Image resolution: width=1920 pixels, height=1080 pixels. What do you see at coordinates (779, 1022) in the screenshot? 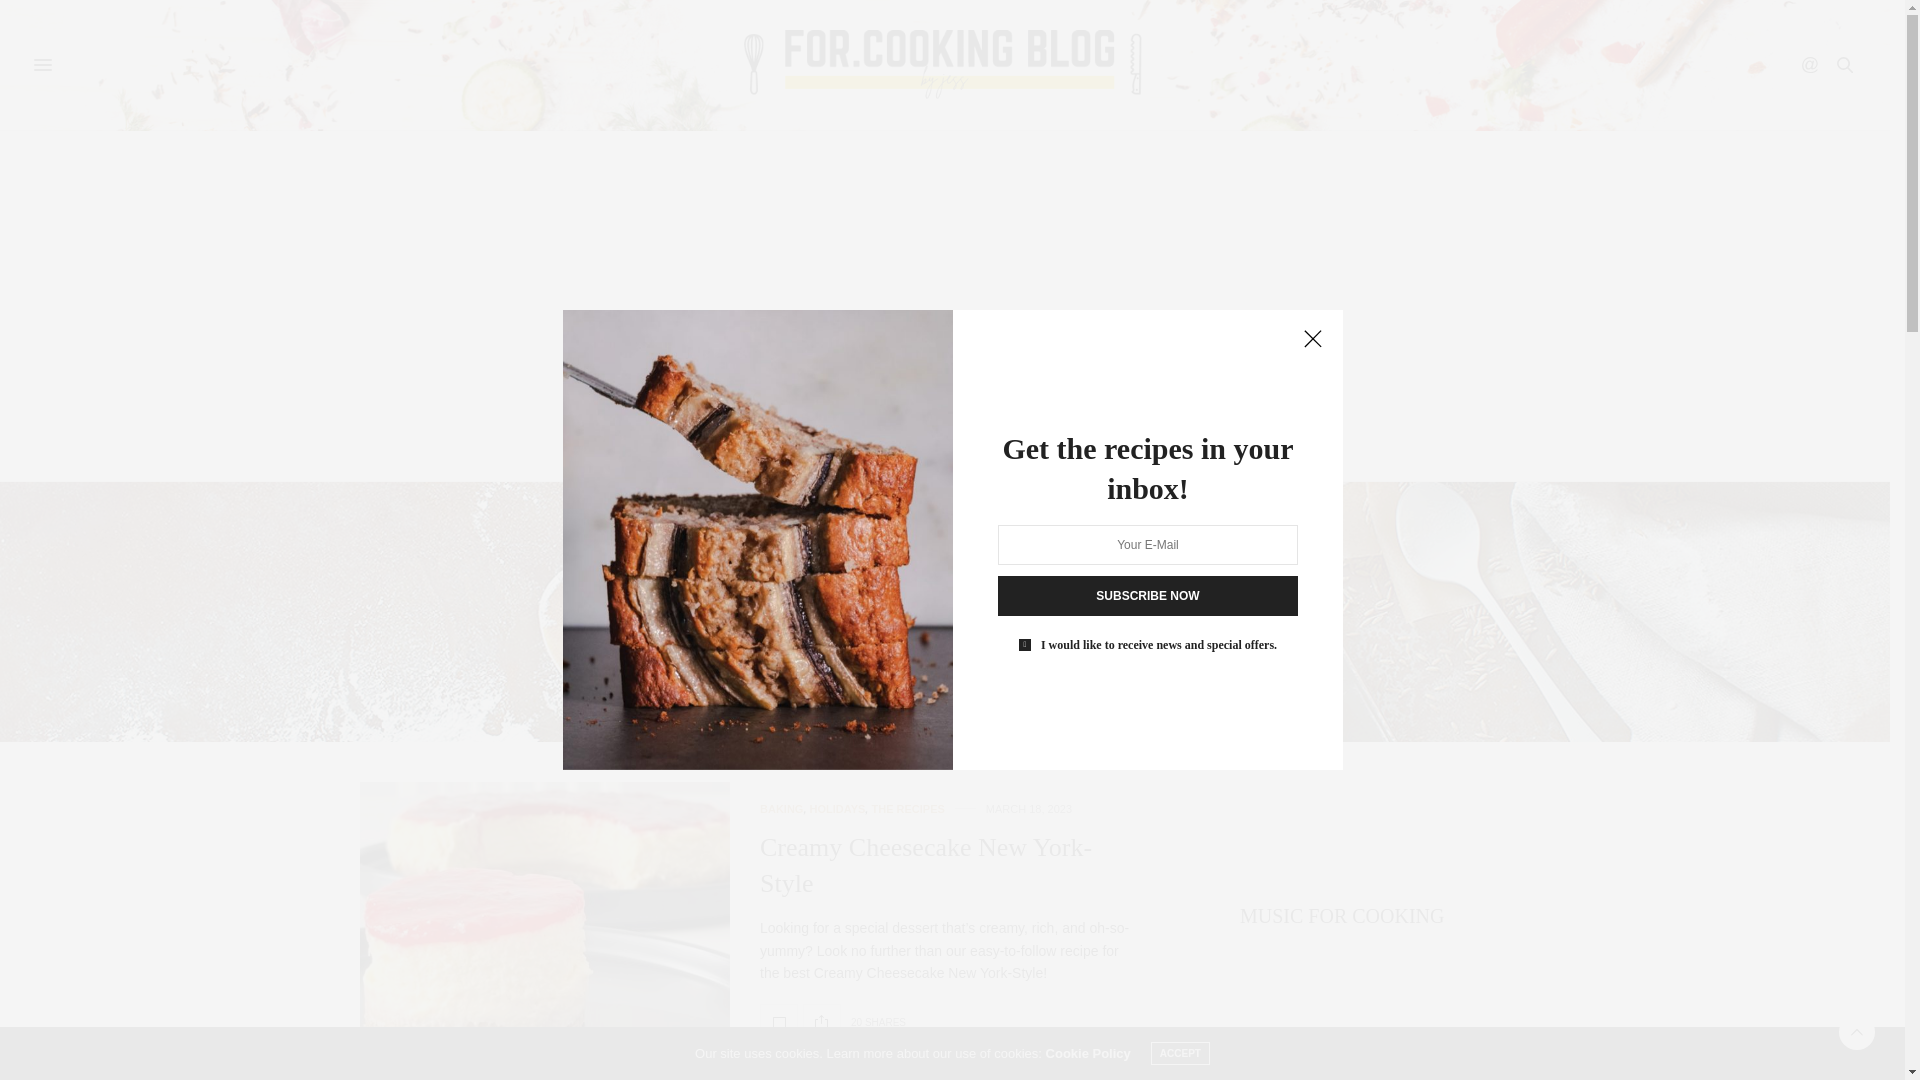
I see `Creamy Cheesecake New York-Style` at bounding box center [779, 1022].